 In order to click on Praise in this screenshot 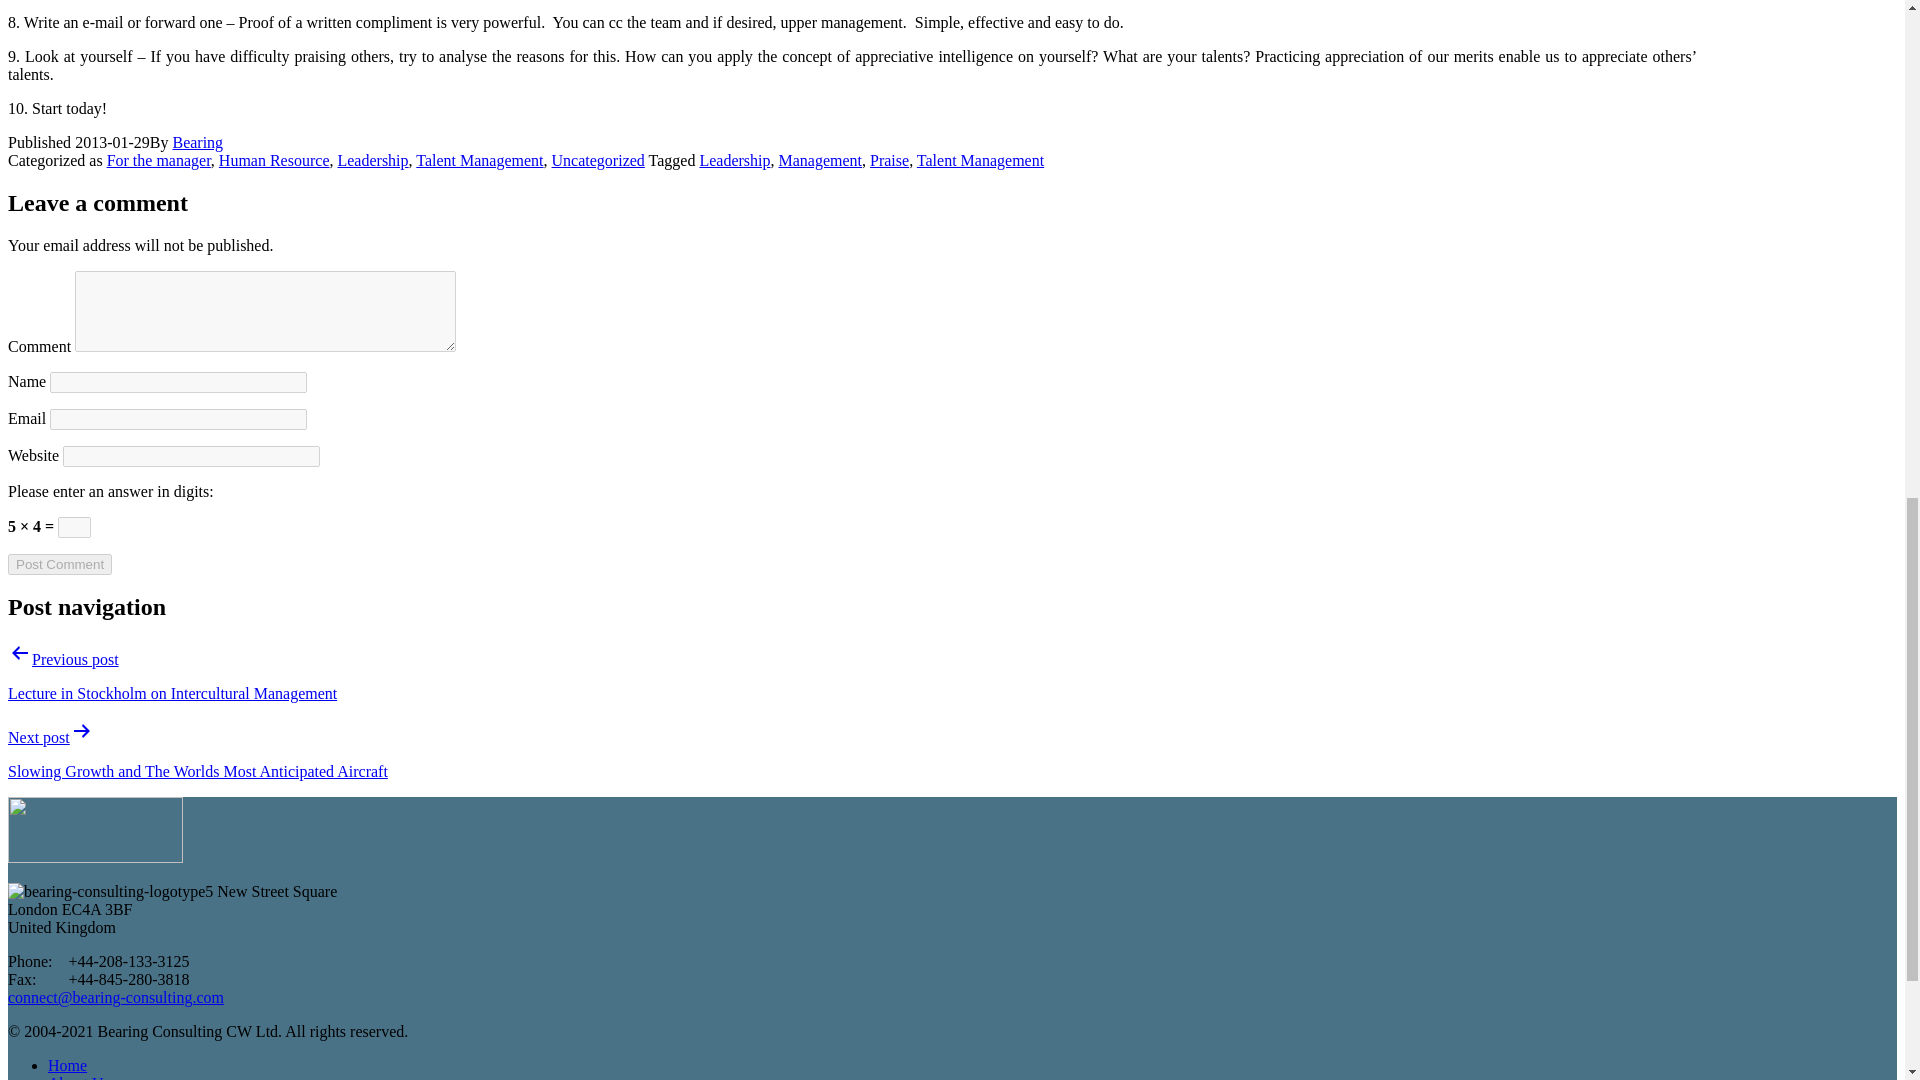, I will do `click(888, 160)`.